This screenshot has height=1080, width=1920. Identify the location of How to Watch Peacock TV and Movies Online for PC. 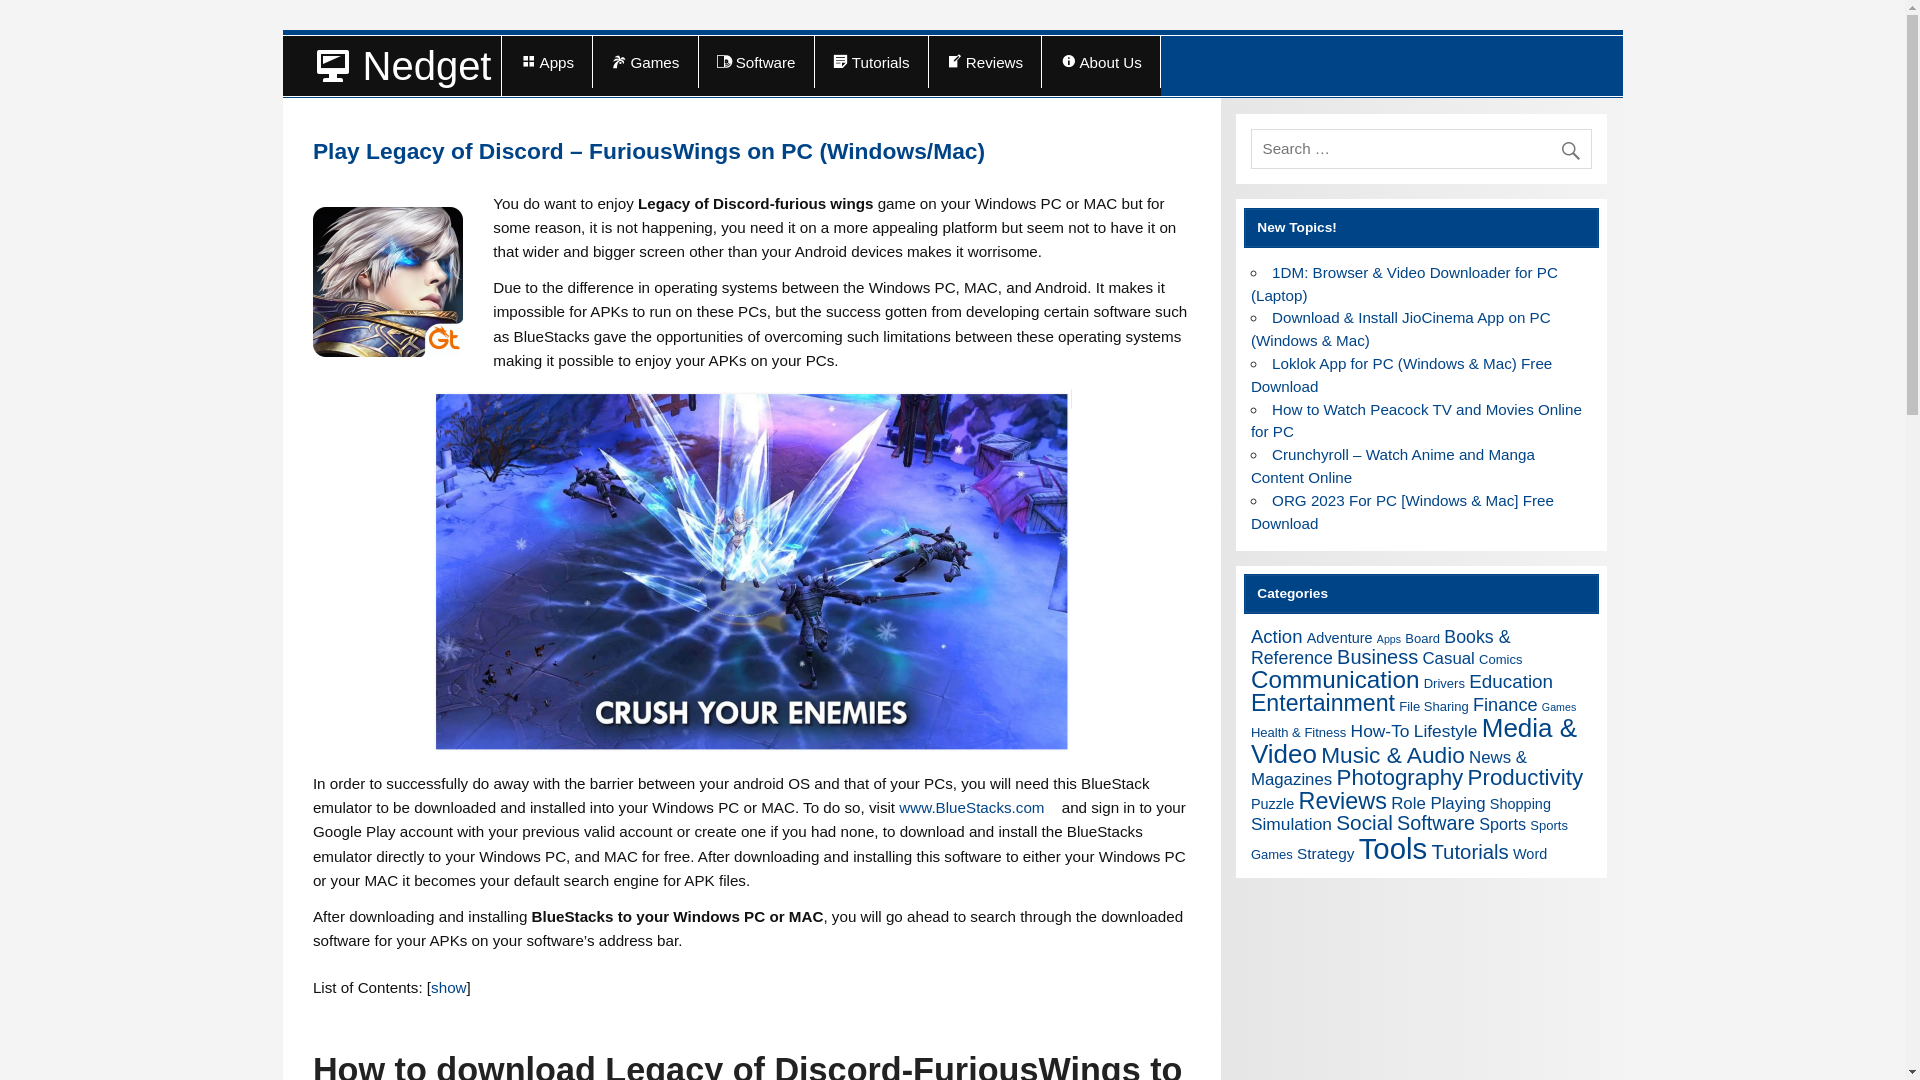
(1416, 420).